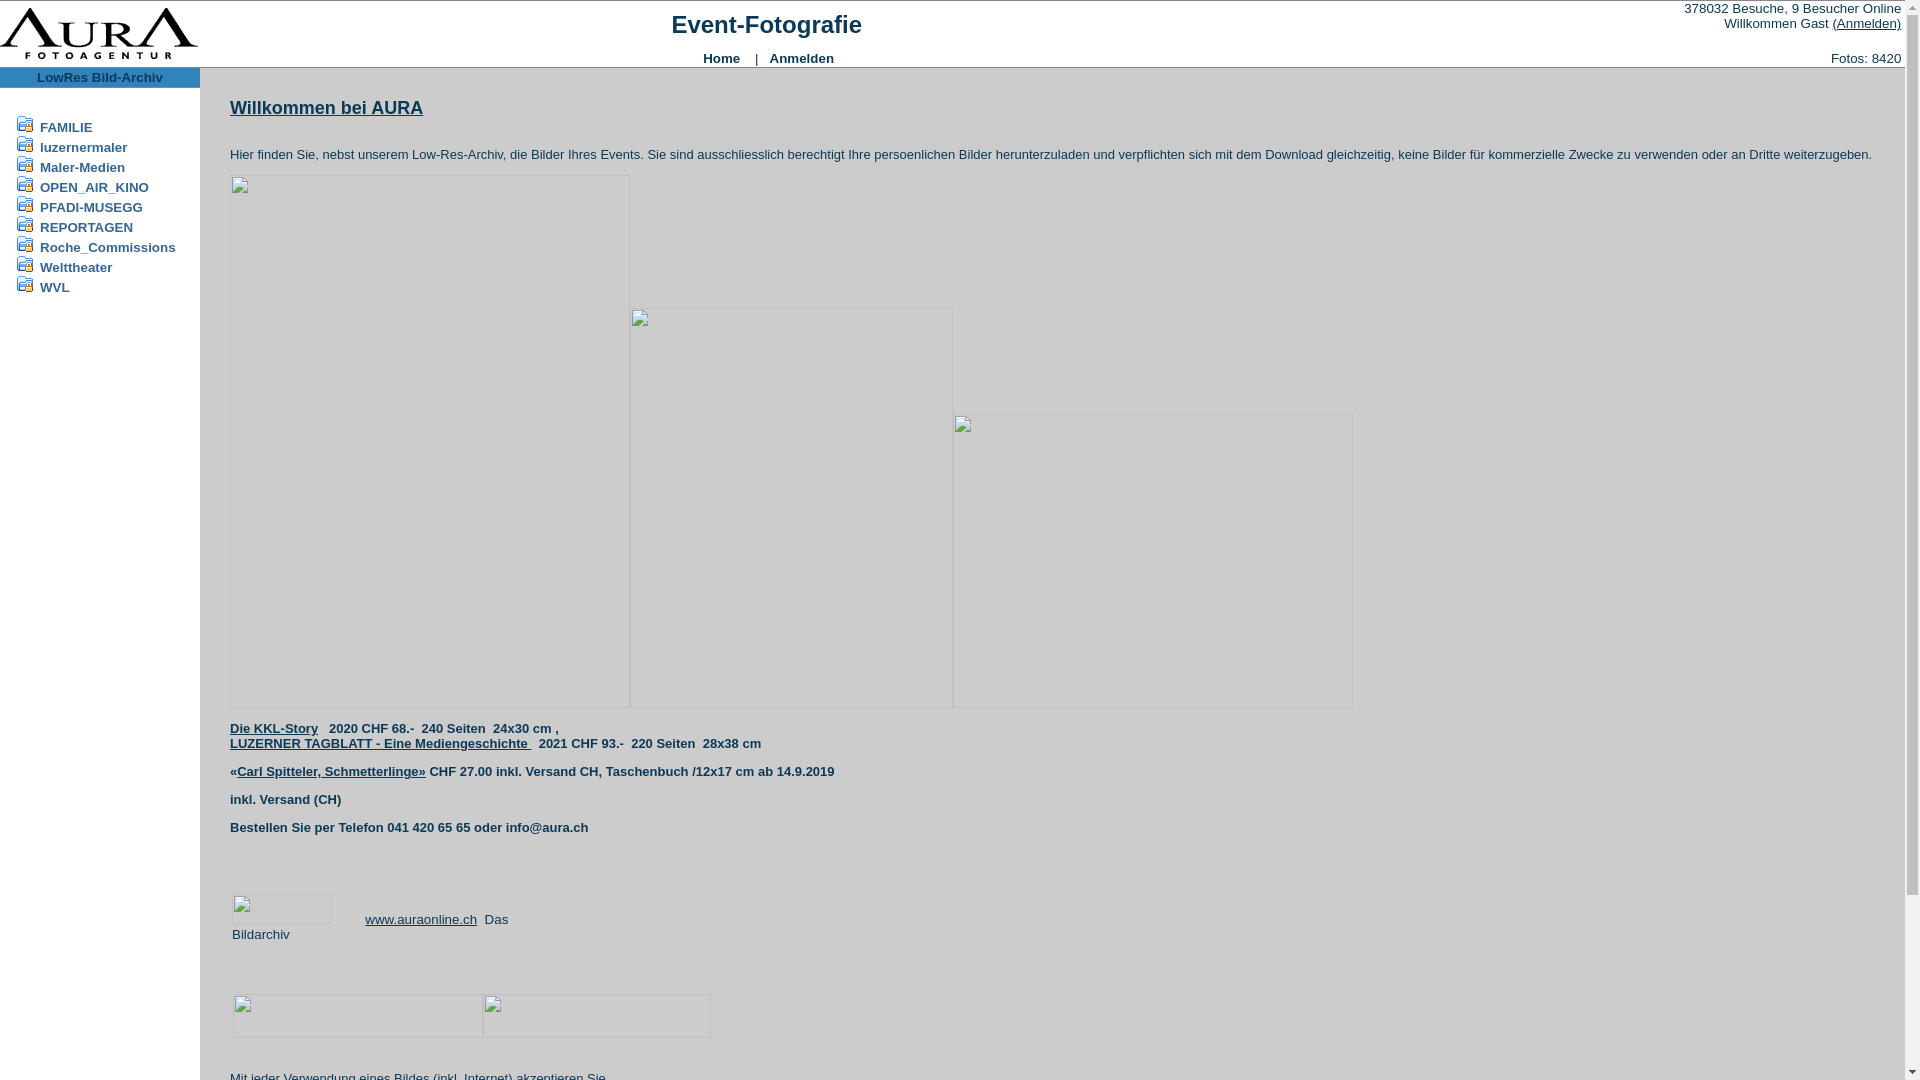 The width and height of the screenshot is (1920, 1080). What do you see at coordinates (421, 920) in the screenshot?
I see `www.auraonline.ch` at bounding box center [421, 920].